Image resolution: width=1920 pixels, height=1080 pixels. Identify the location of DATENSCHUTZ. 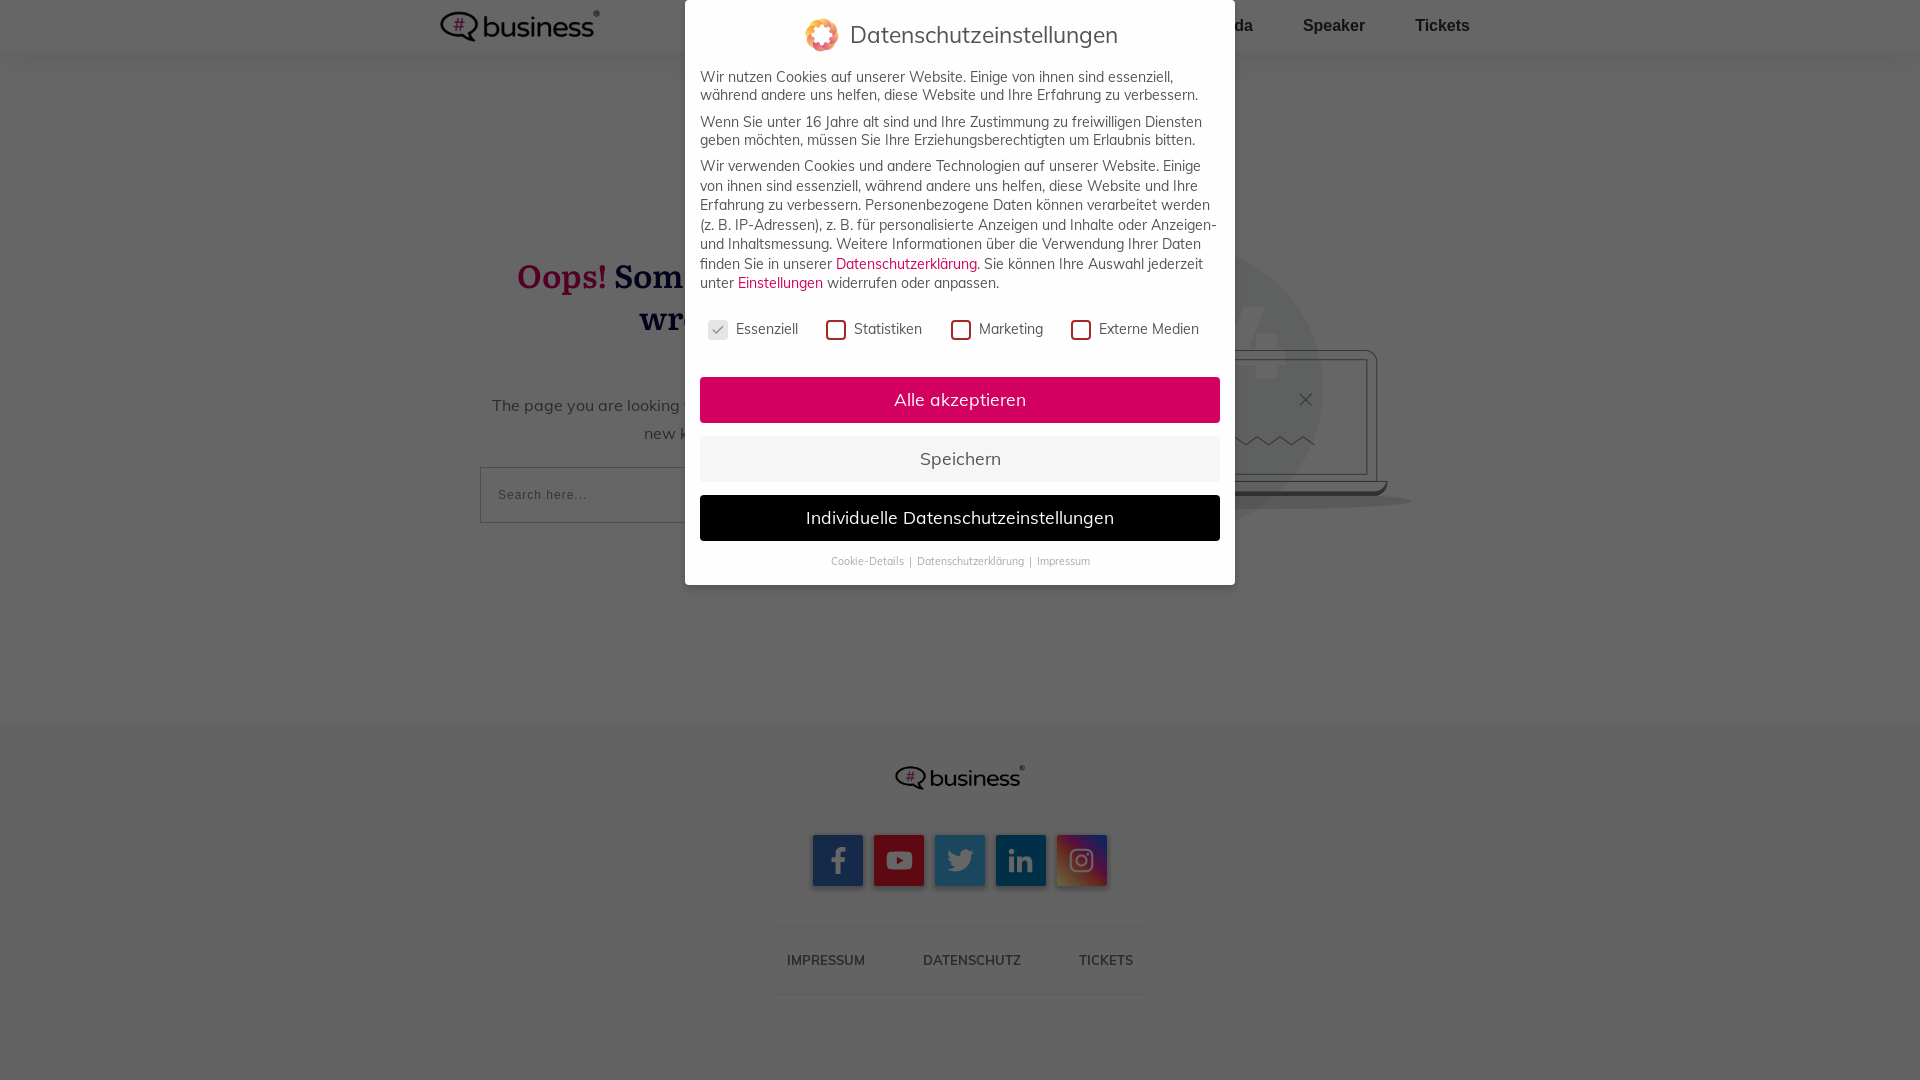
(972, 960).